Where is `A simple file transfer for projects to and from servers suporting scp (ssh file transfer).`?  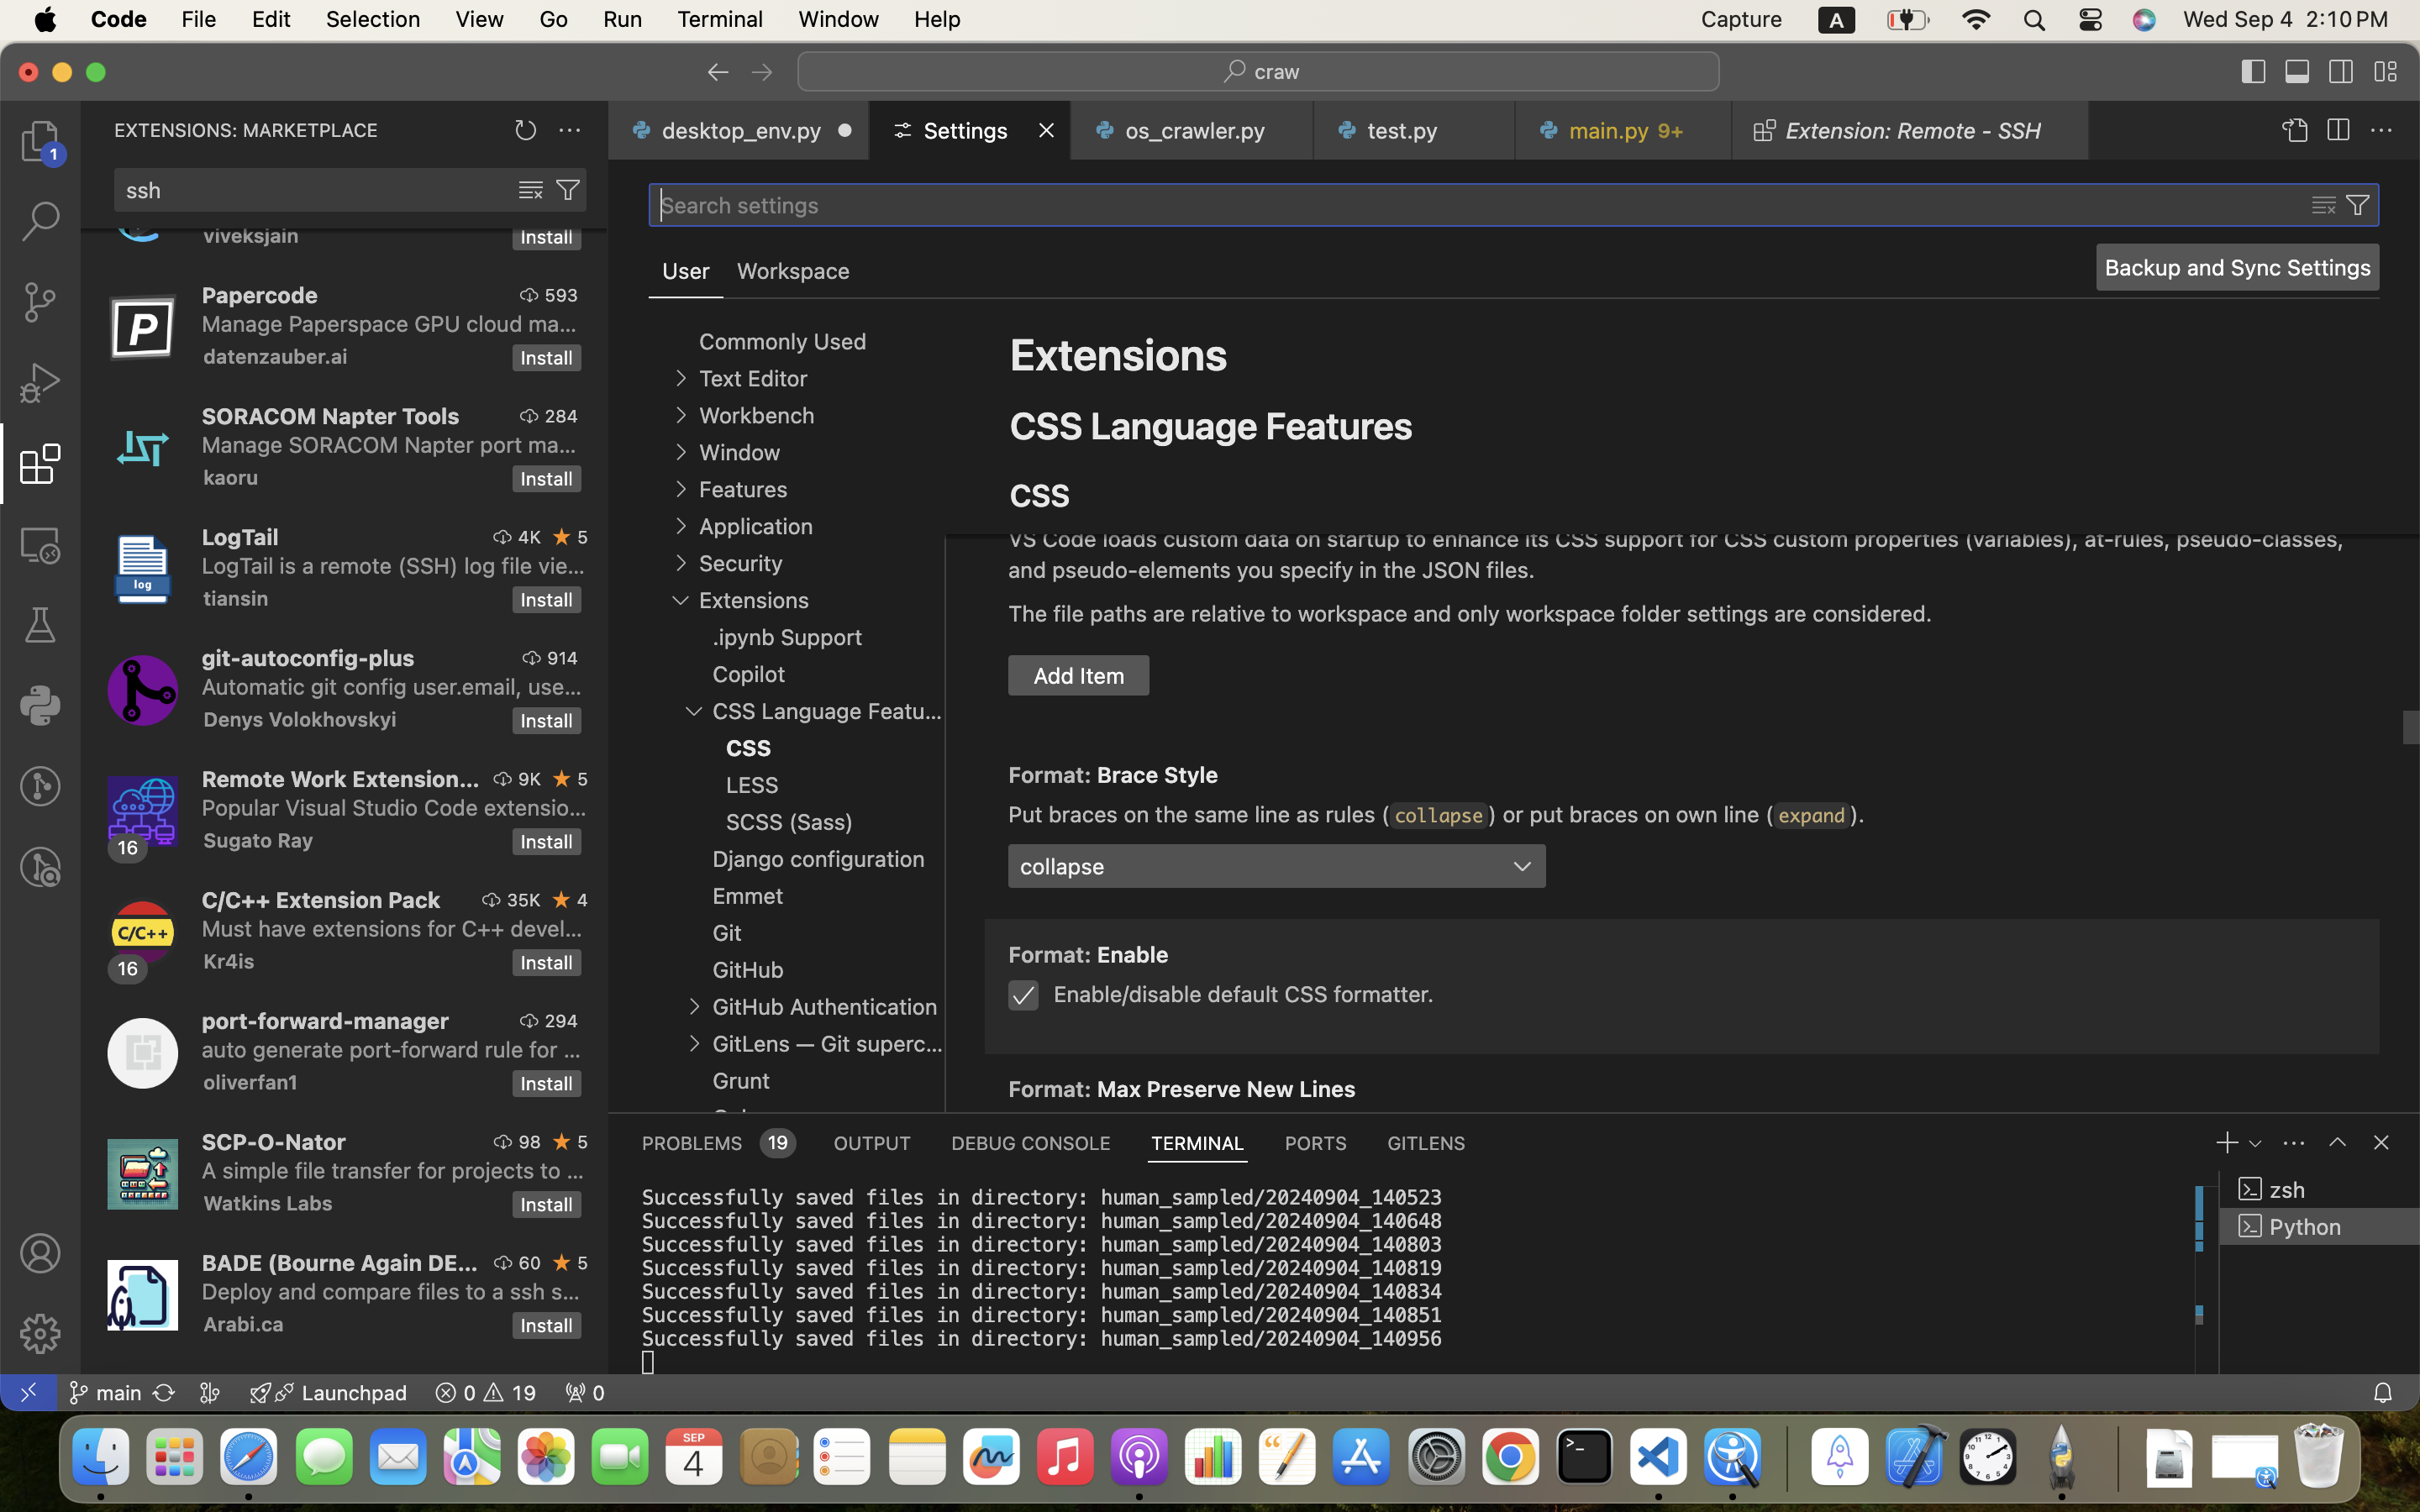
A simple file transfer for projects to and from servers suporting scp (ssh file transfer). is located at coordinates (393, 1170).